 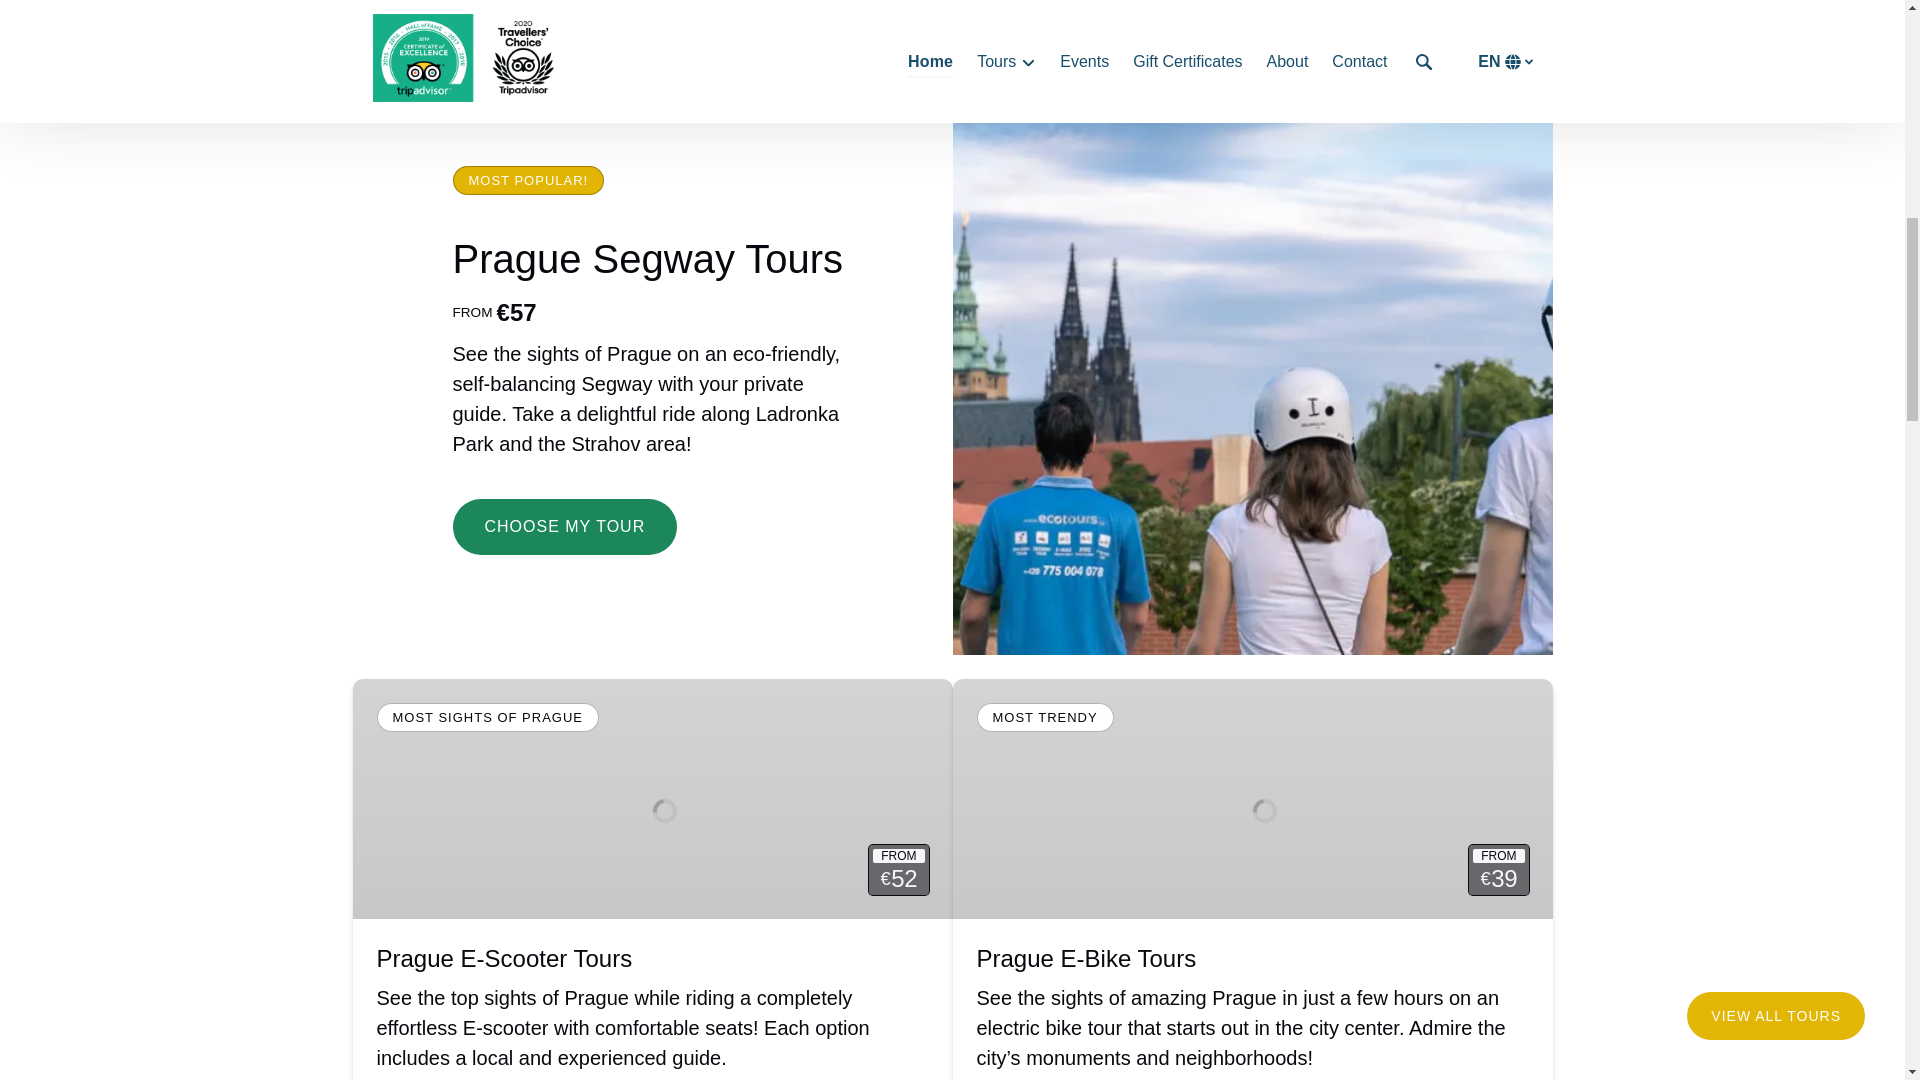 I want to click on FareHarbor, so click(x=1770, y=85).